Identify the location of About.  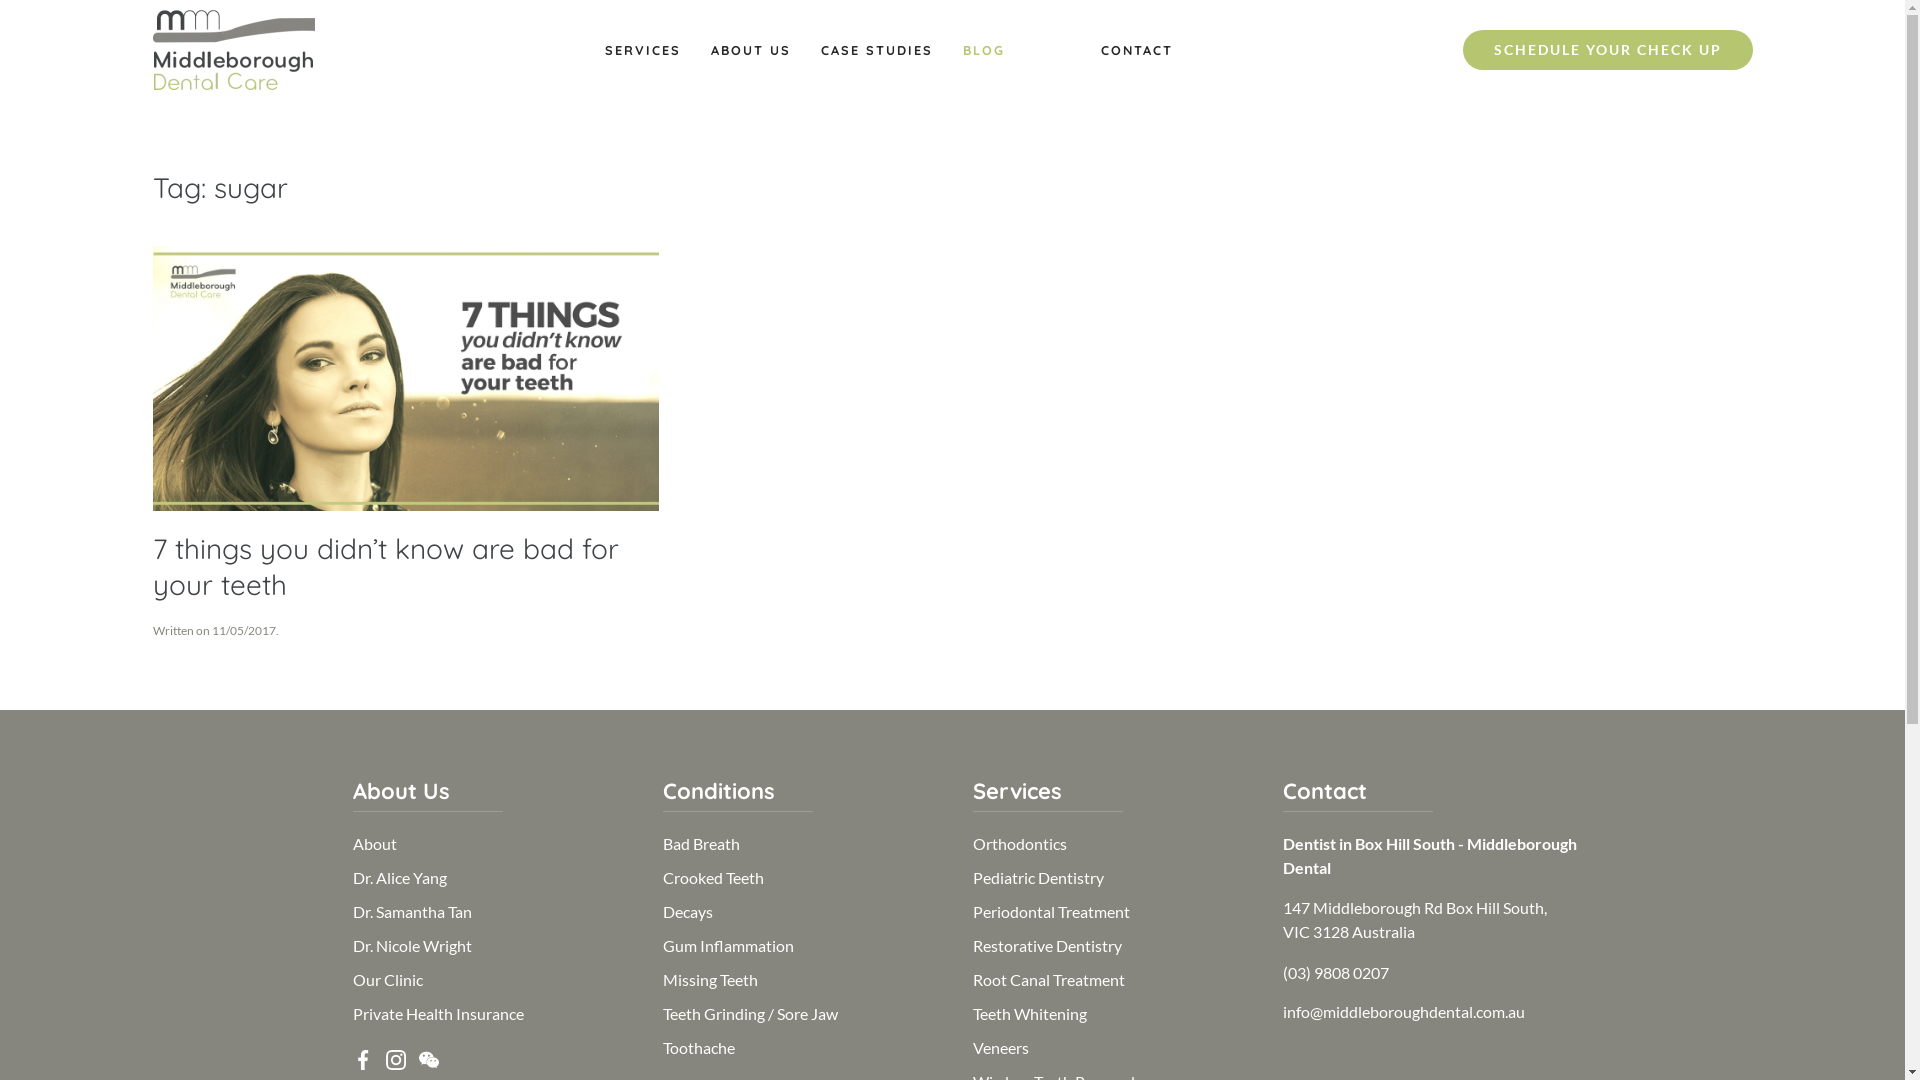
(374, 844).